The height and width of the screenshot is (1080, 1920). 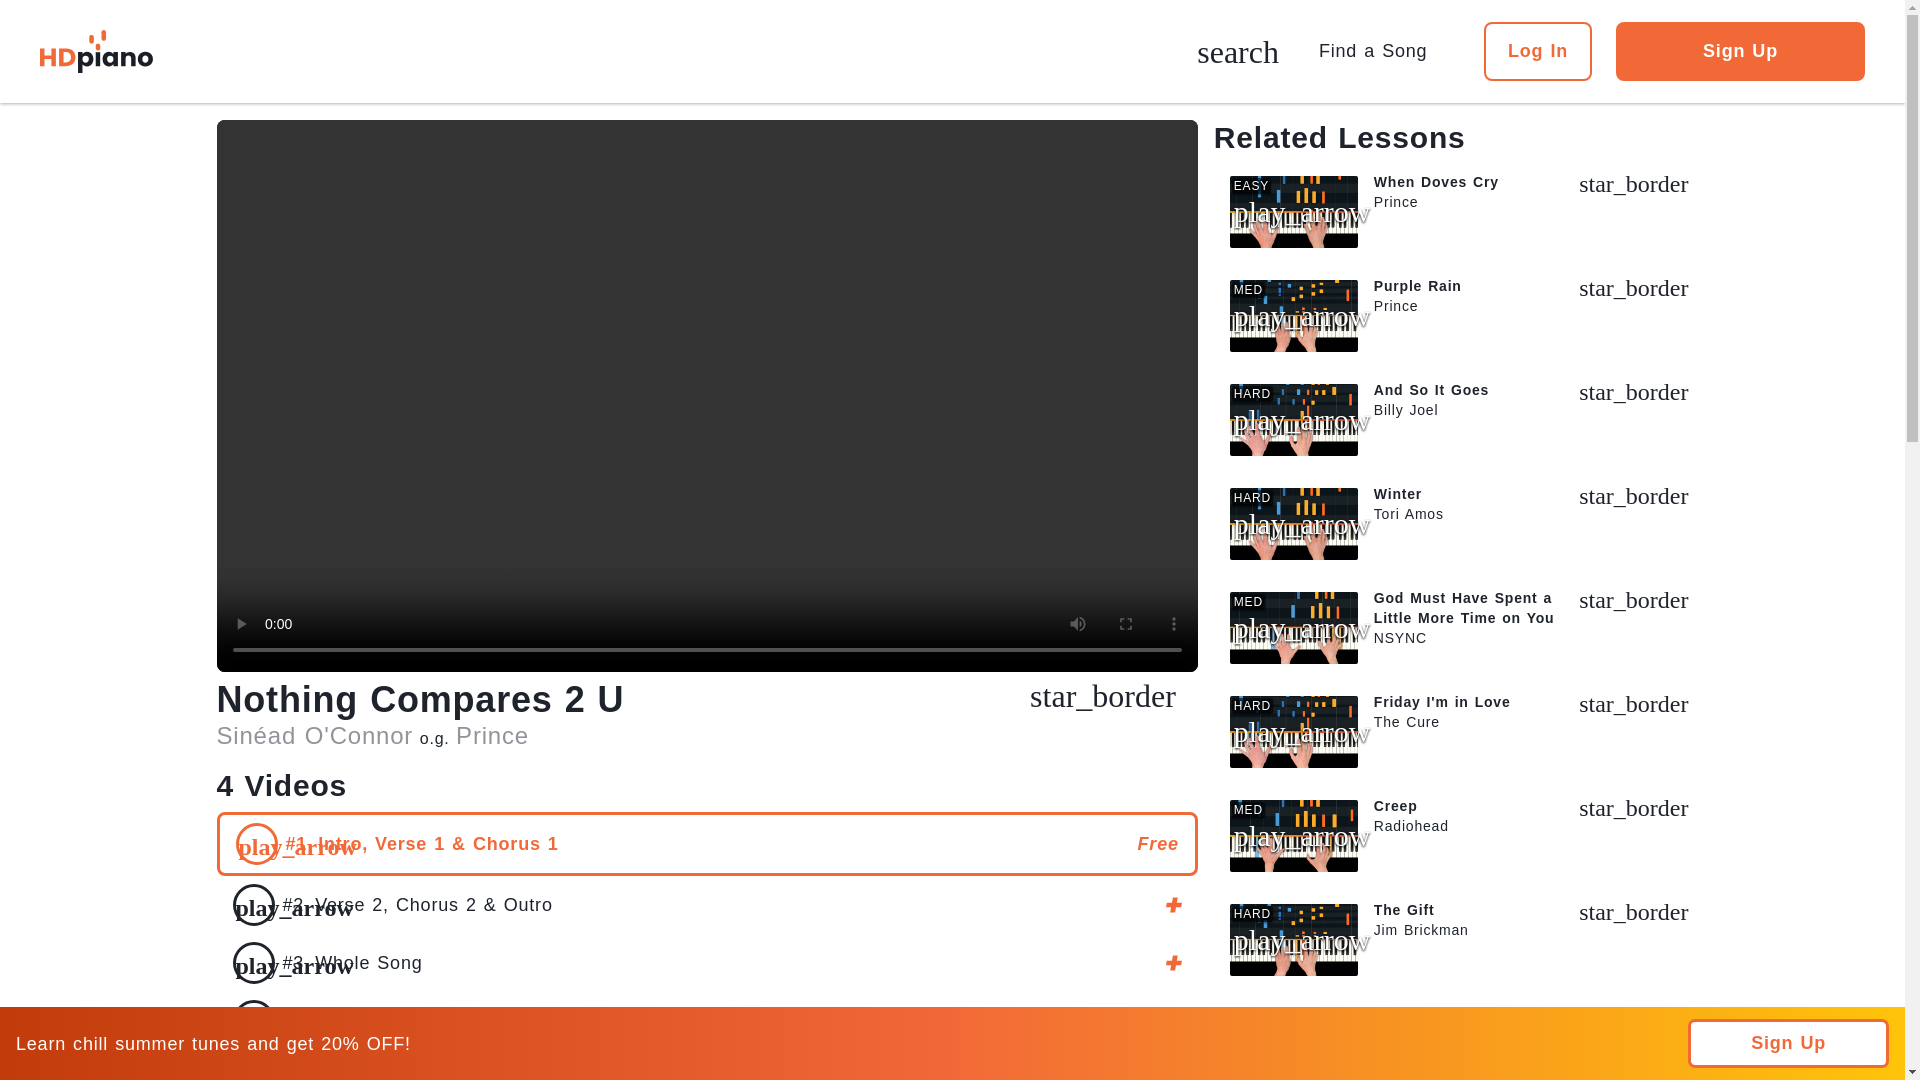 What do you see at coordinates (706, 1021) in the screenshot?
I see `Sign up to get started` at bounding box center [706, 1021].